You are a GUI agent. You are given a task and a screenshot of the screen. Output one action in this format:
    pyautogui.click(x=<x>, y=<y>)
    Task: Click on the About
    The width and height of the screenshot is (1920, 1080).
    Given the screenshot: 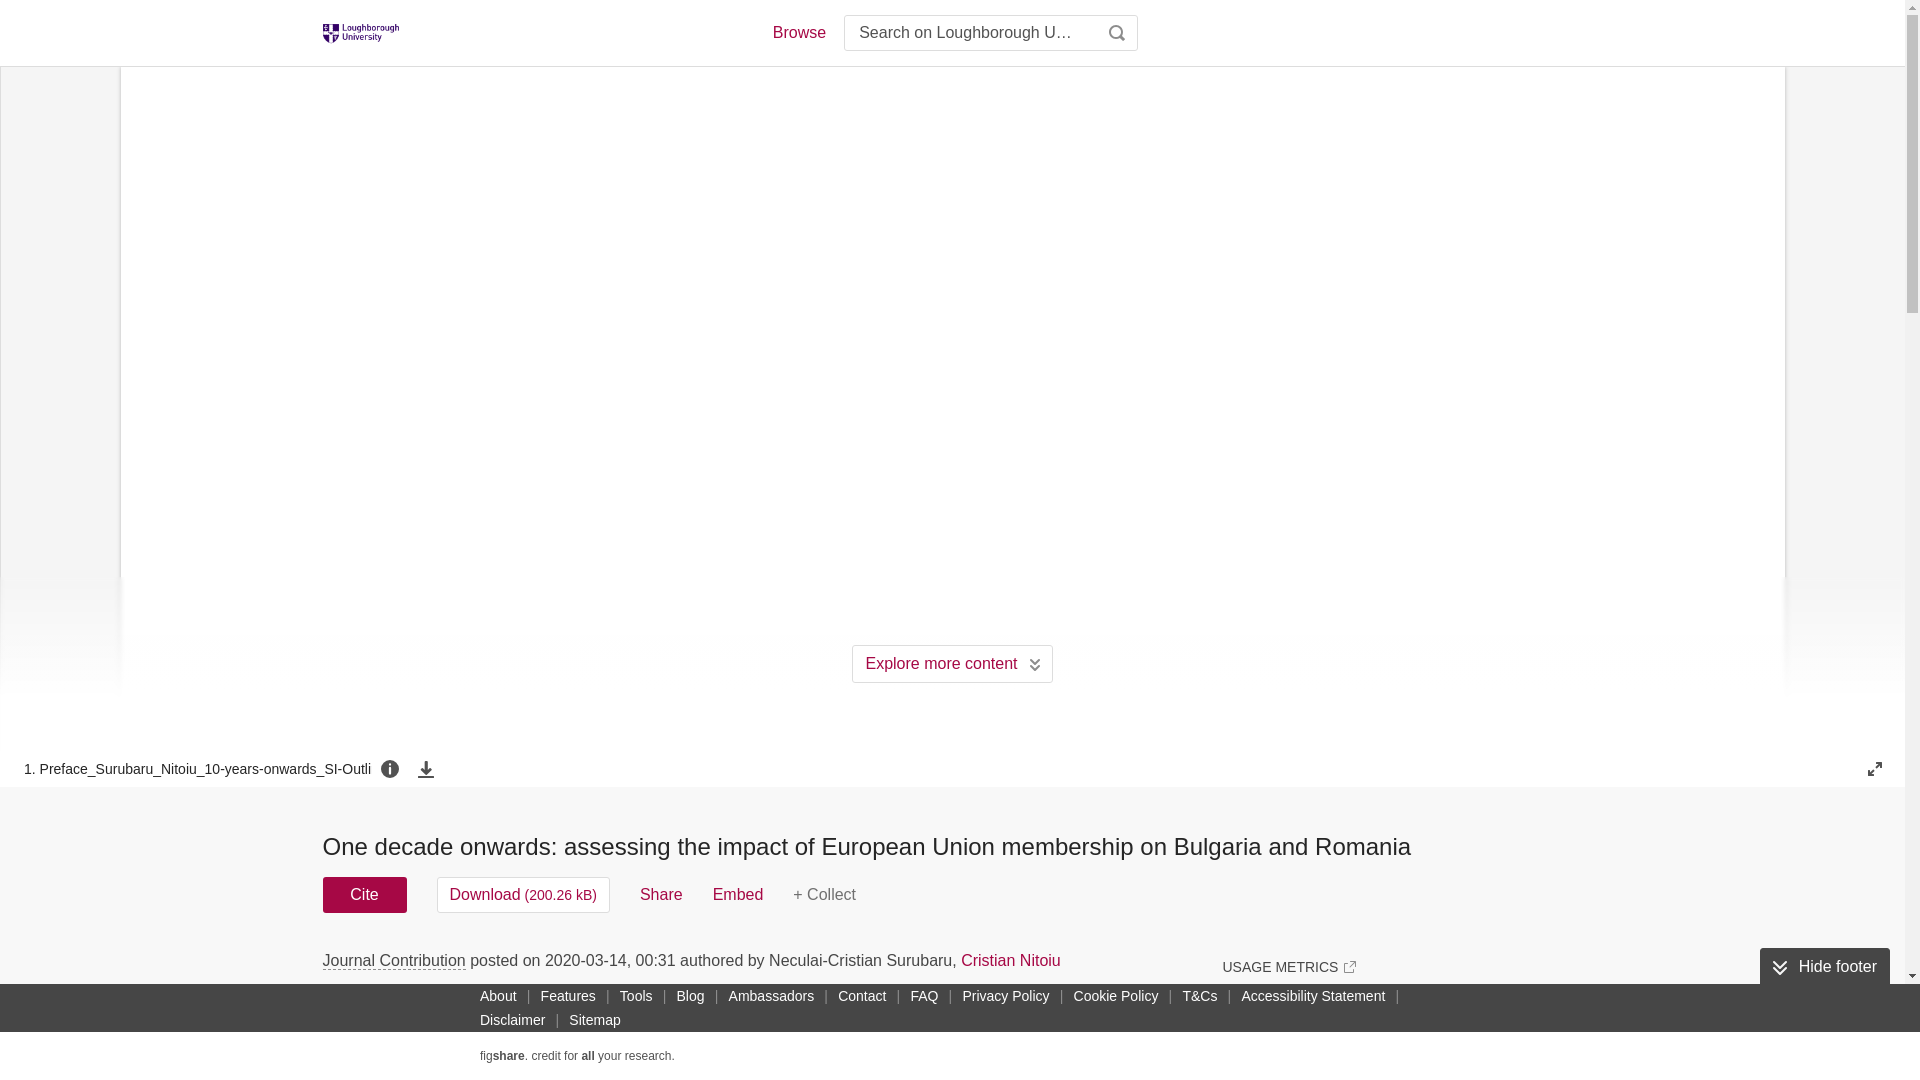 What is the action you would take?
    pyautogui.click(x=498, y=995)
    